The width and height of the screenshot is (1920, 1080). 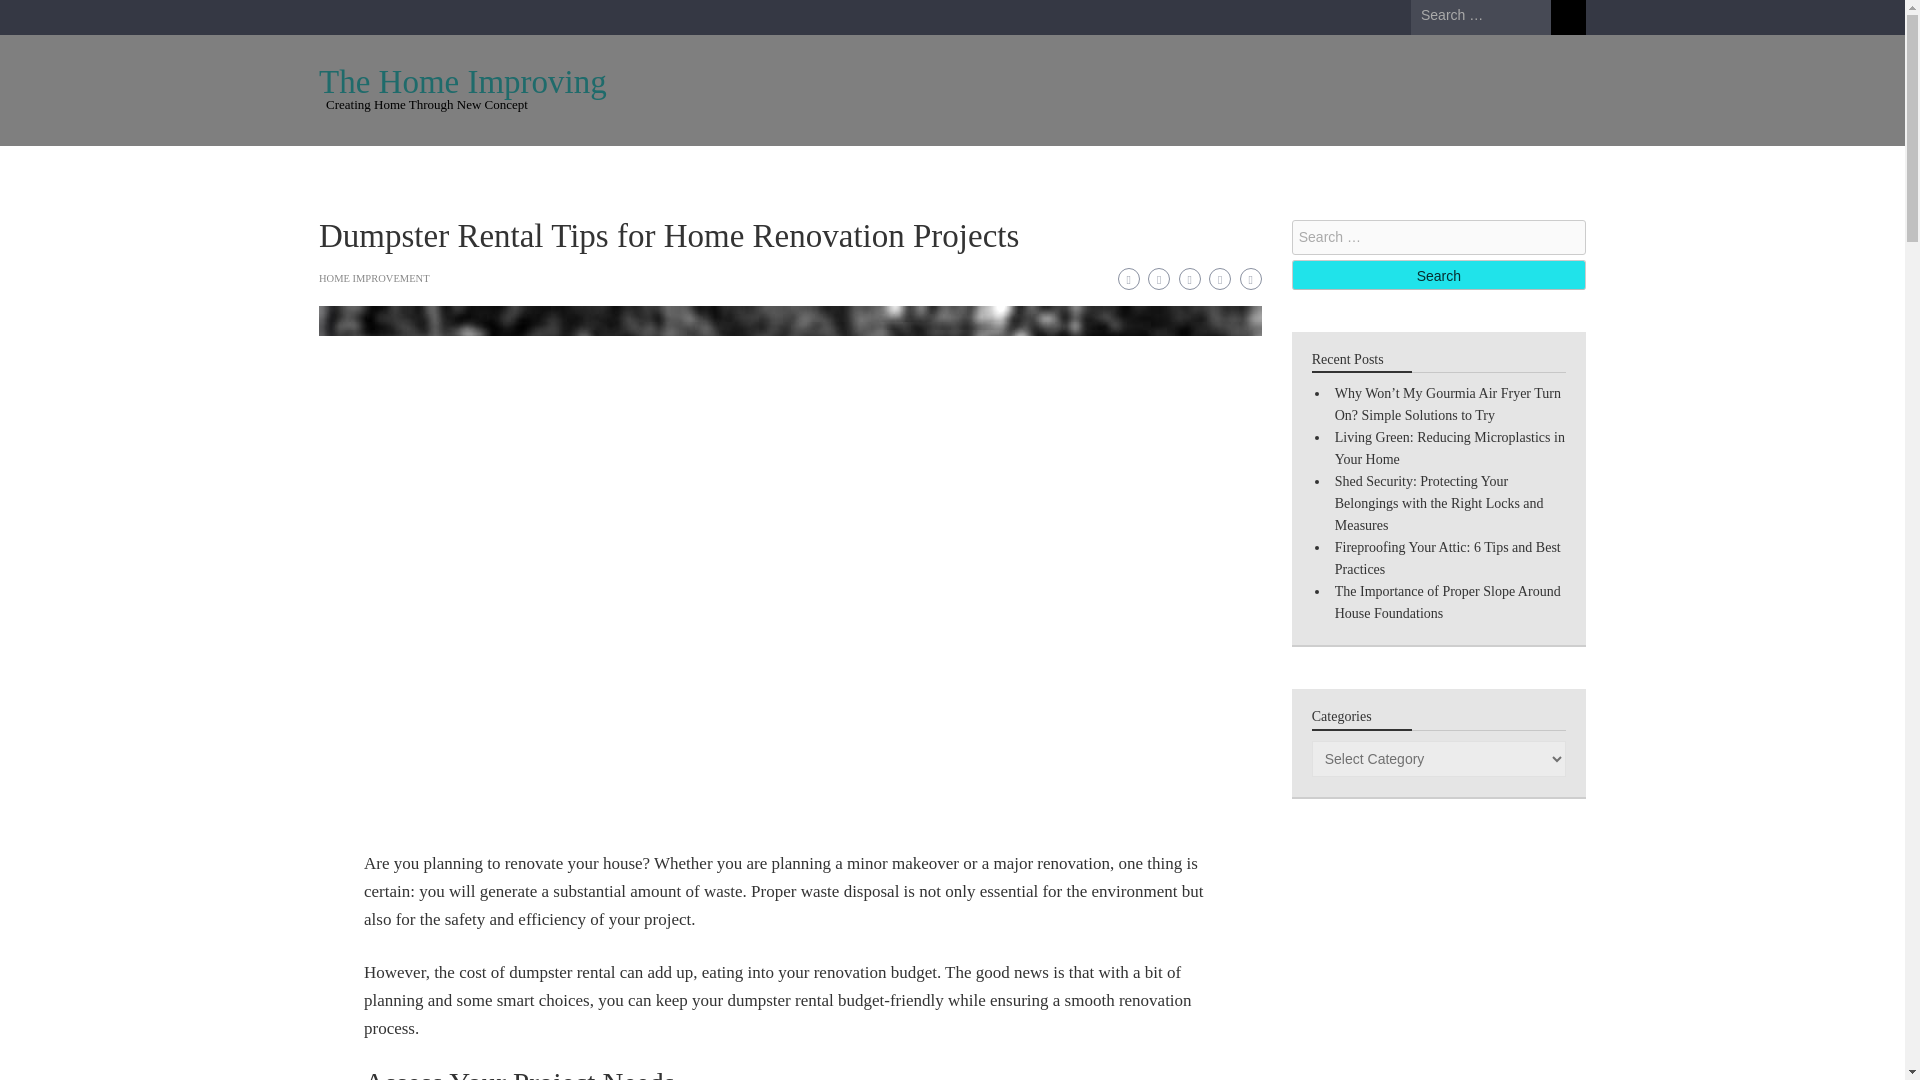 What do you see at coordinates (374, 278) in the screenshot?
I see `HOME IMPROVEMENT` at bounding box center [374, 278].